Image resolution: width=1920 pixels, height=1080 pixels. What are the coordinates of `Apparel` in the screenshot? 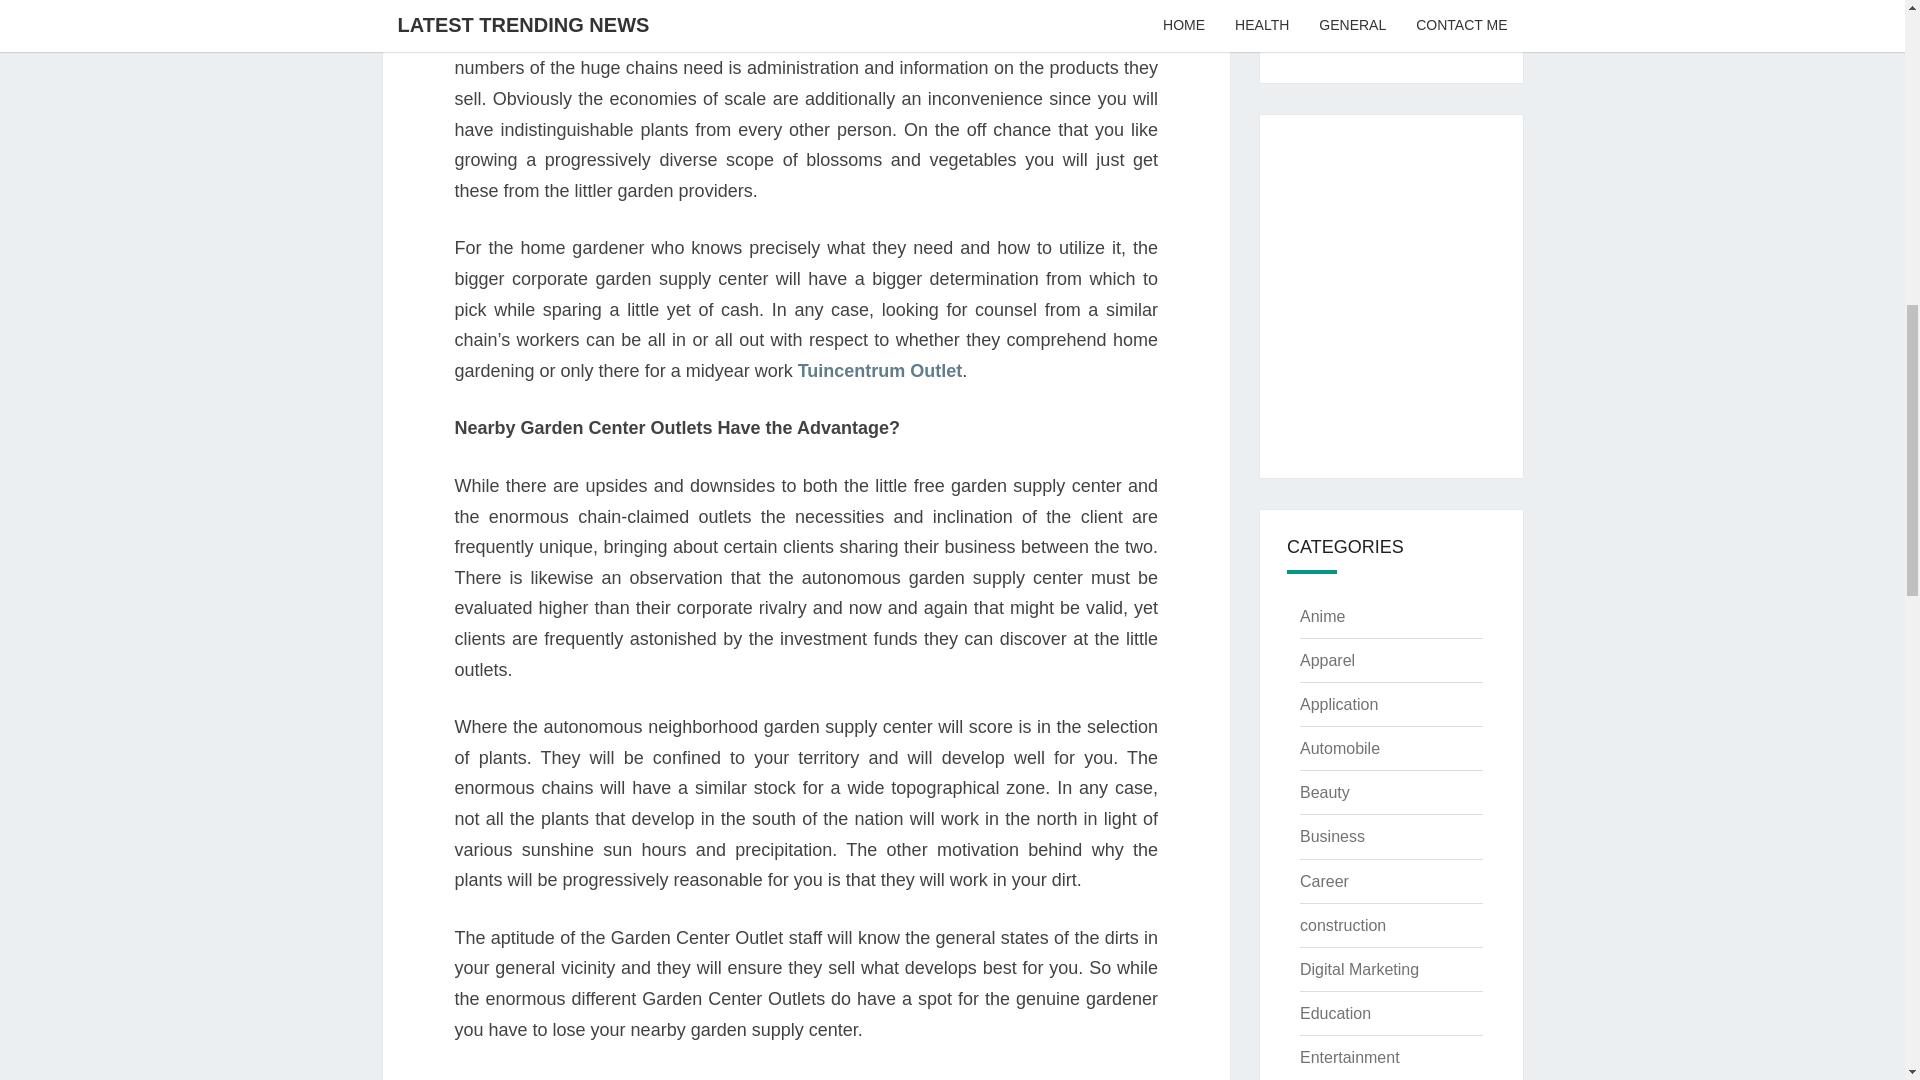 It's located at (1327, 660).